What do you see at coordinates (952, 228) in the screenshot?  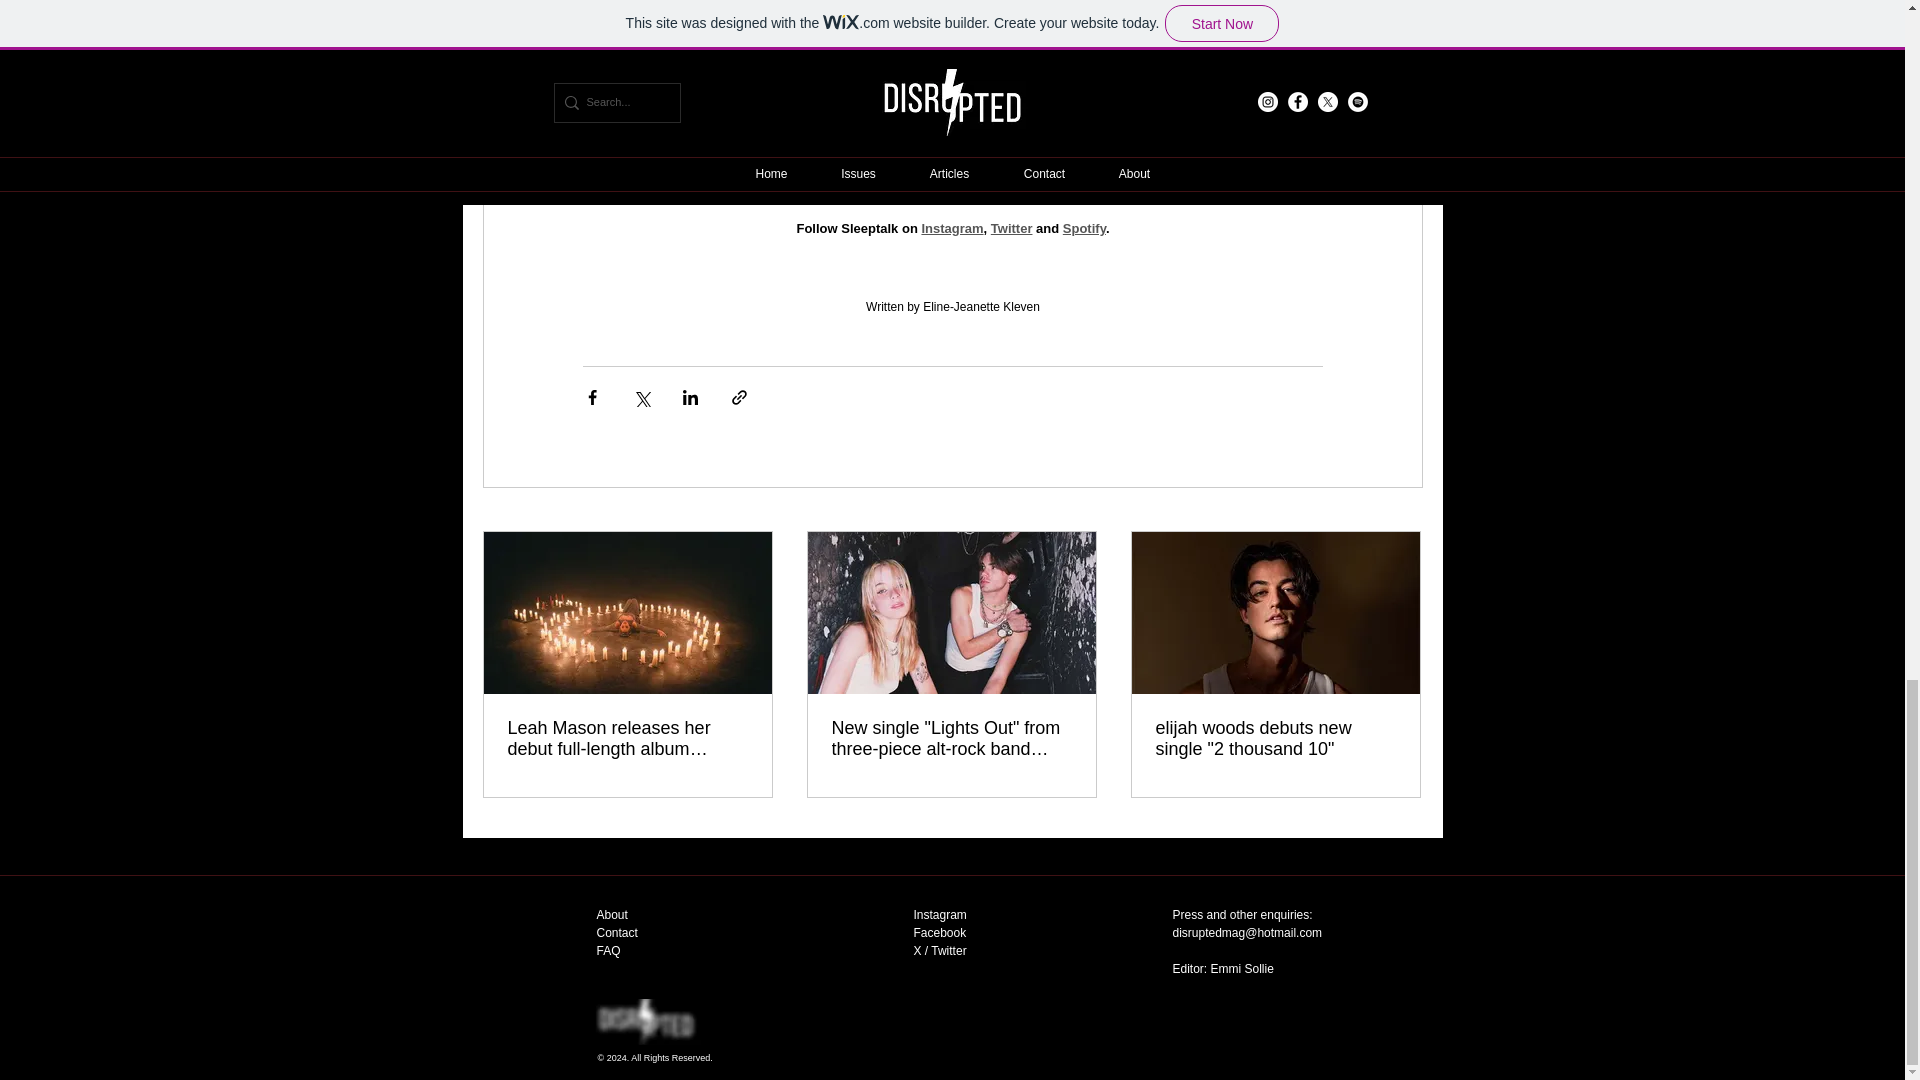 I see `Instagram` at bounding box center [952, 228].